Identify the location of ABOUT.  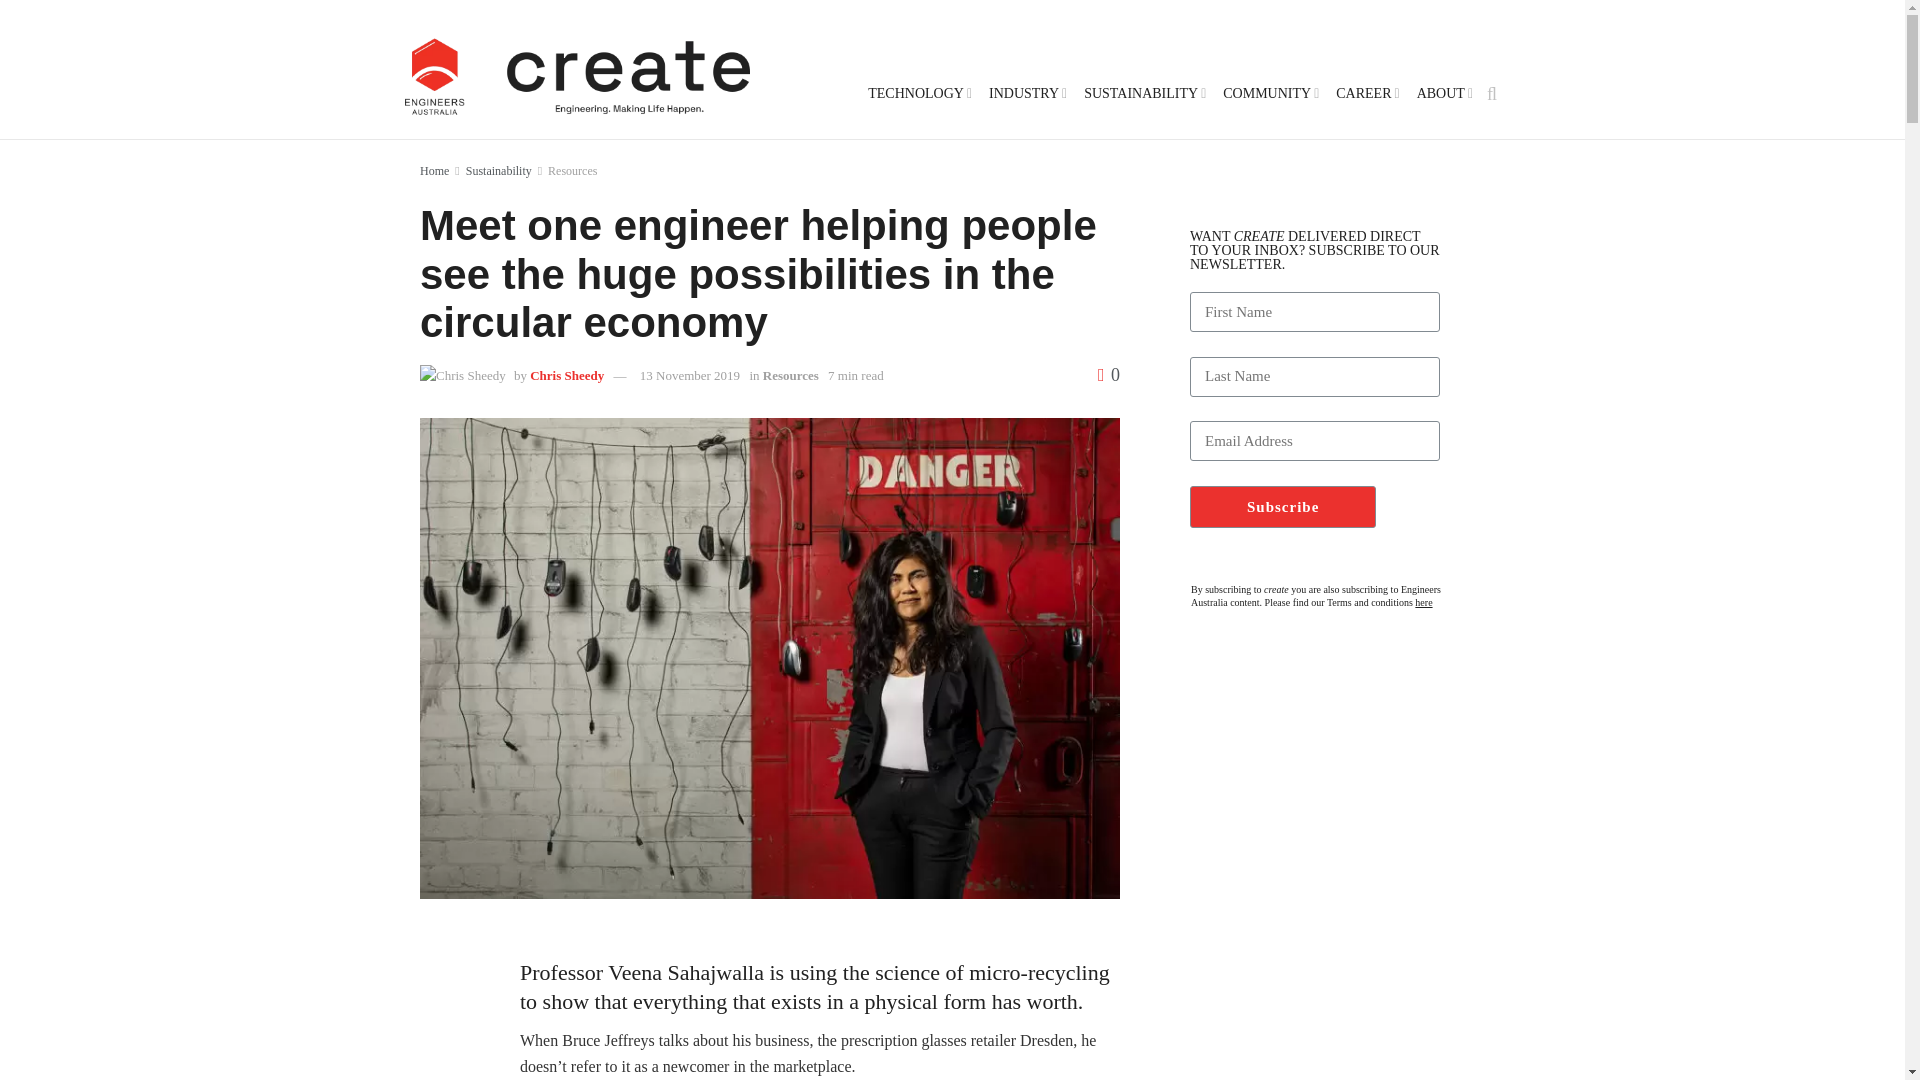
(1444, 94).